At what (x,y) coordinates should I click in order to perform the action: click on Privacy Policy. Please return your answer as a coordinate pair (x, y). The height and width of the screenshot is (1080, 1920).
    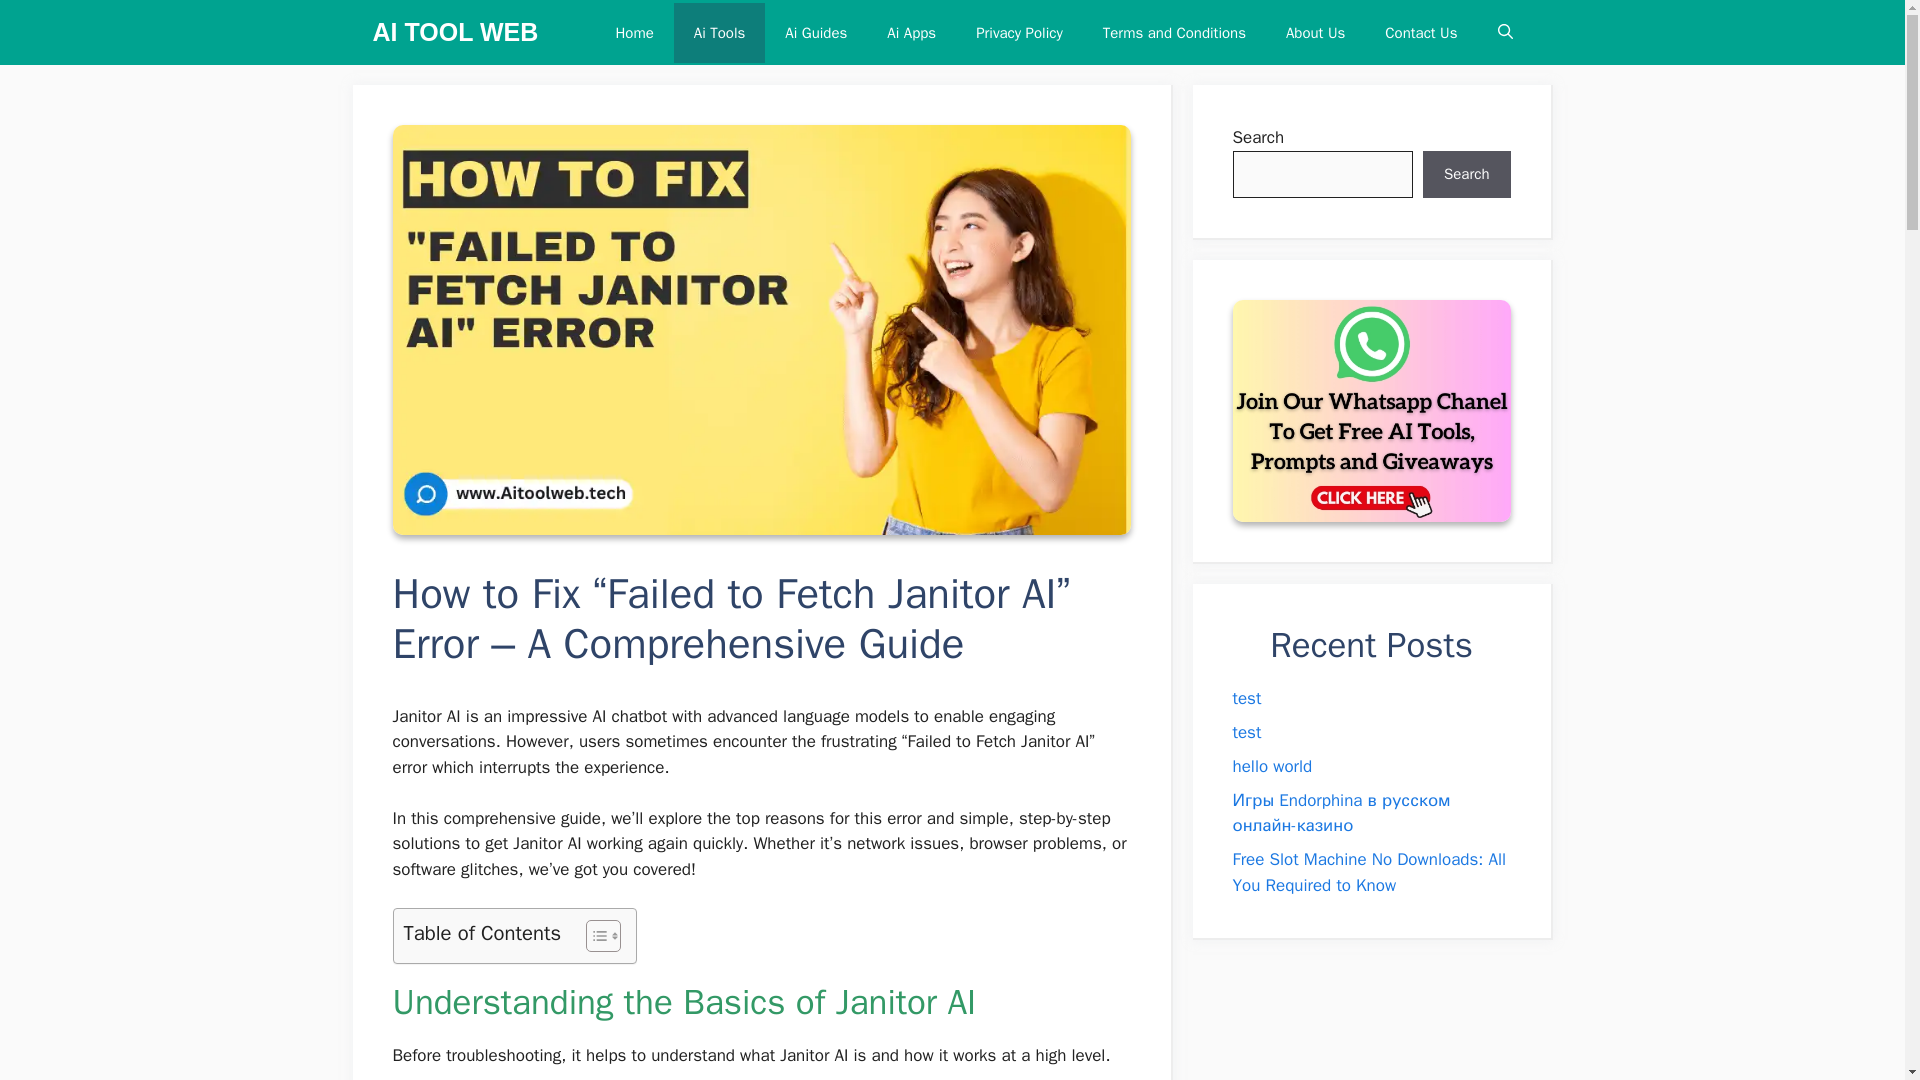
    Looking at the image, I should click on (1019, 32).